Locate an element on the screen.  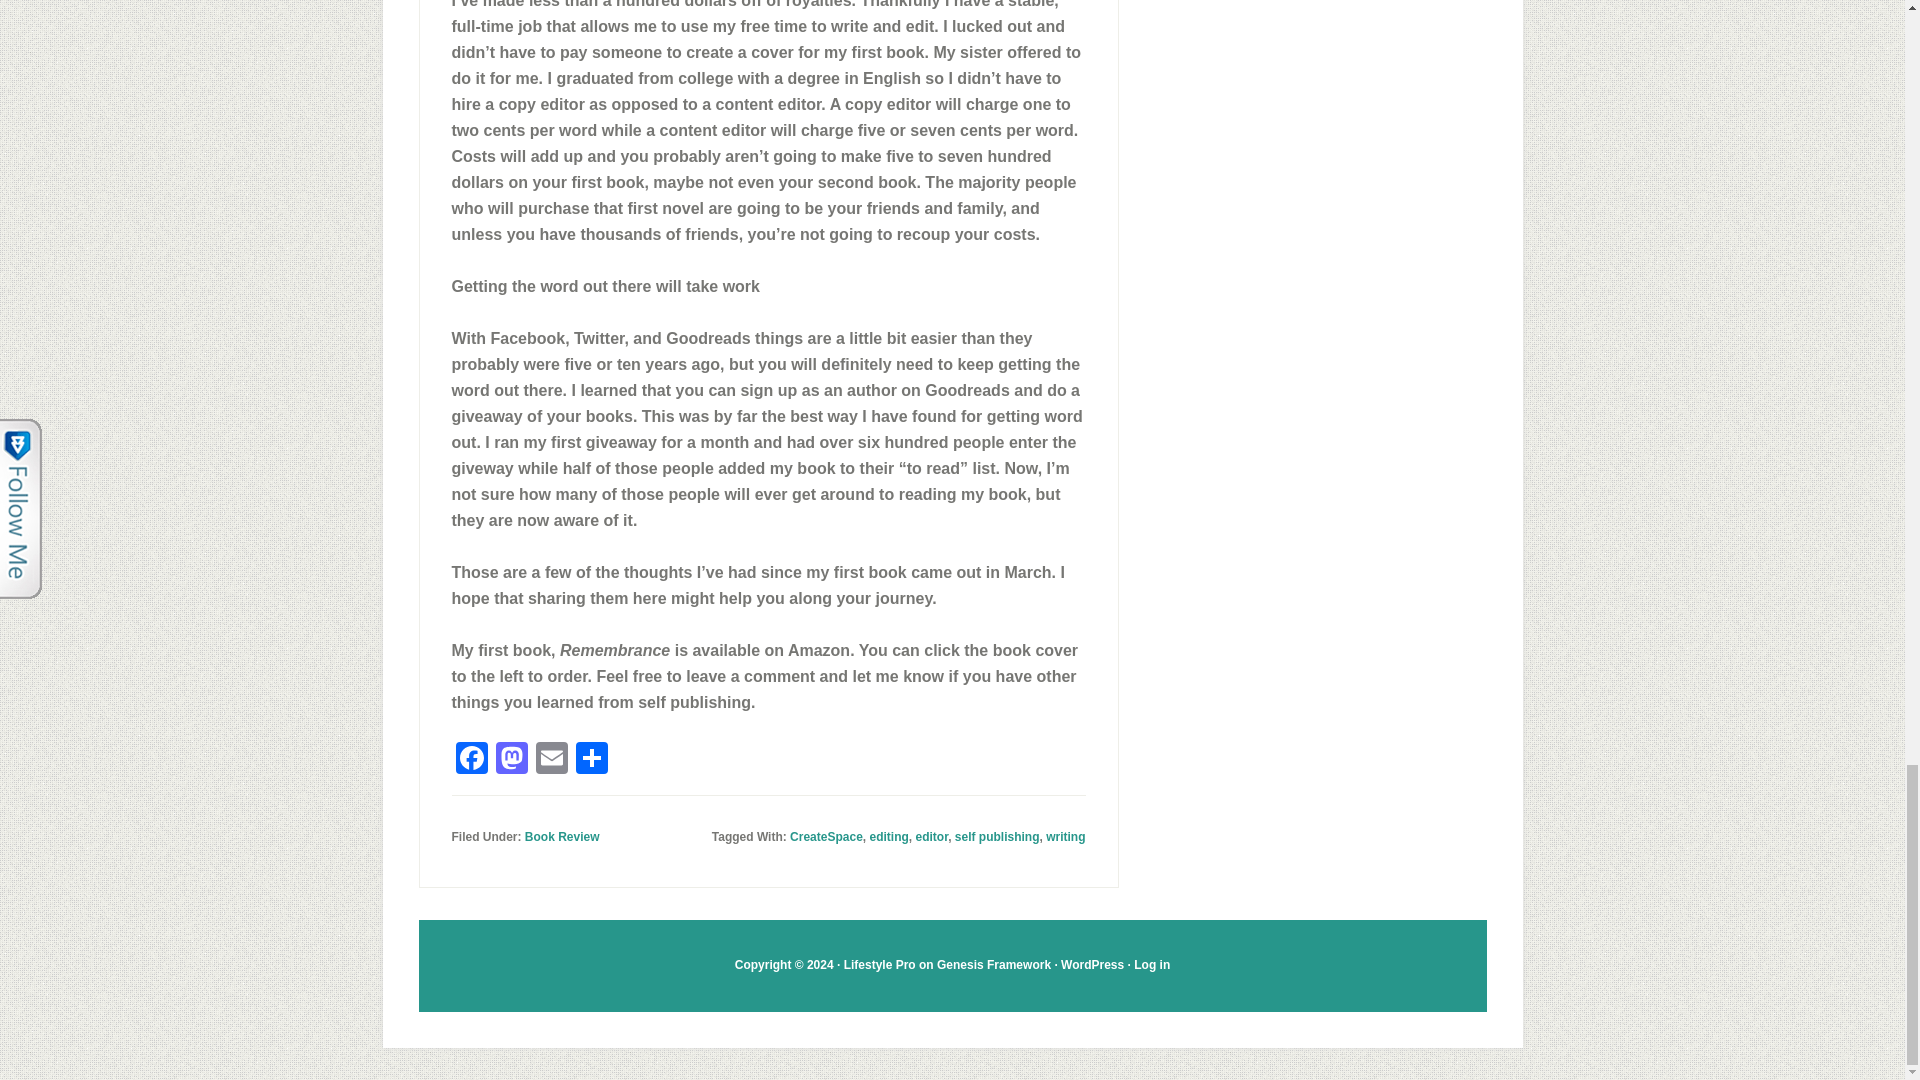
self publishing is located at coordinates (997, 836).